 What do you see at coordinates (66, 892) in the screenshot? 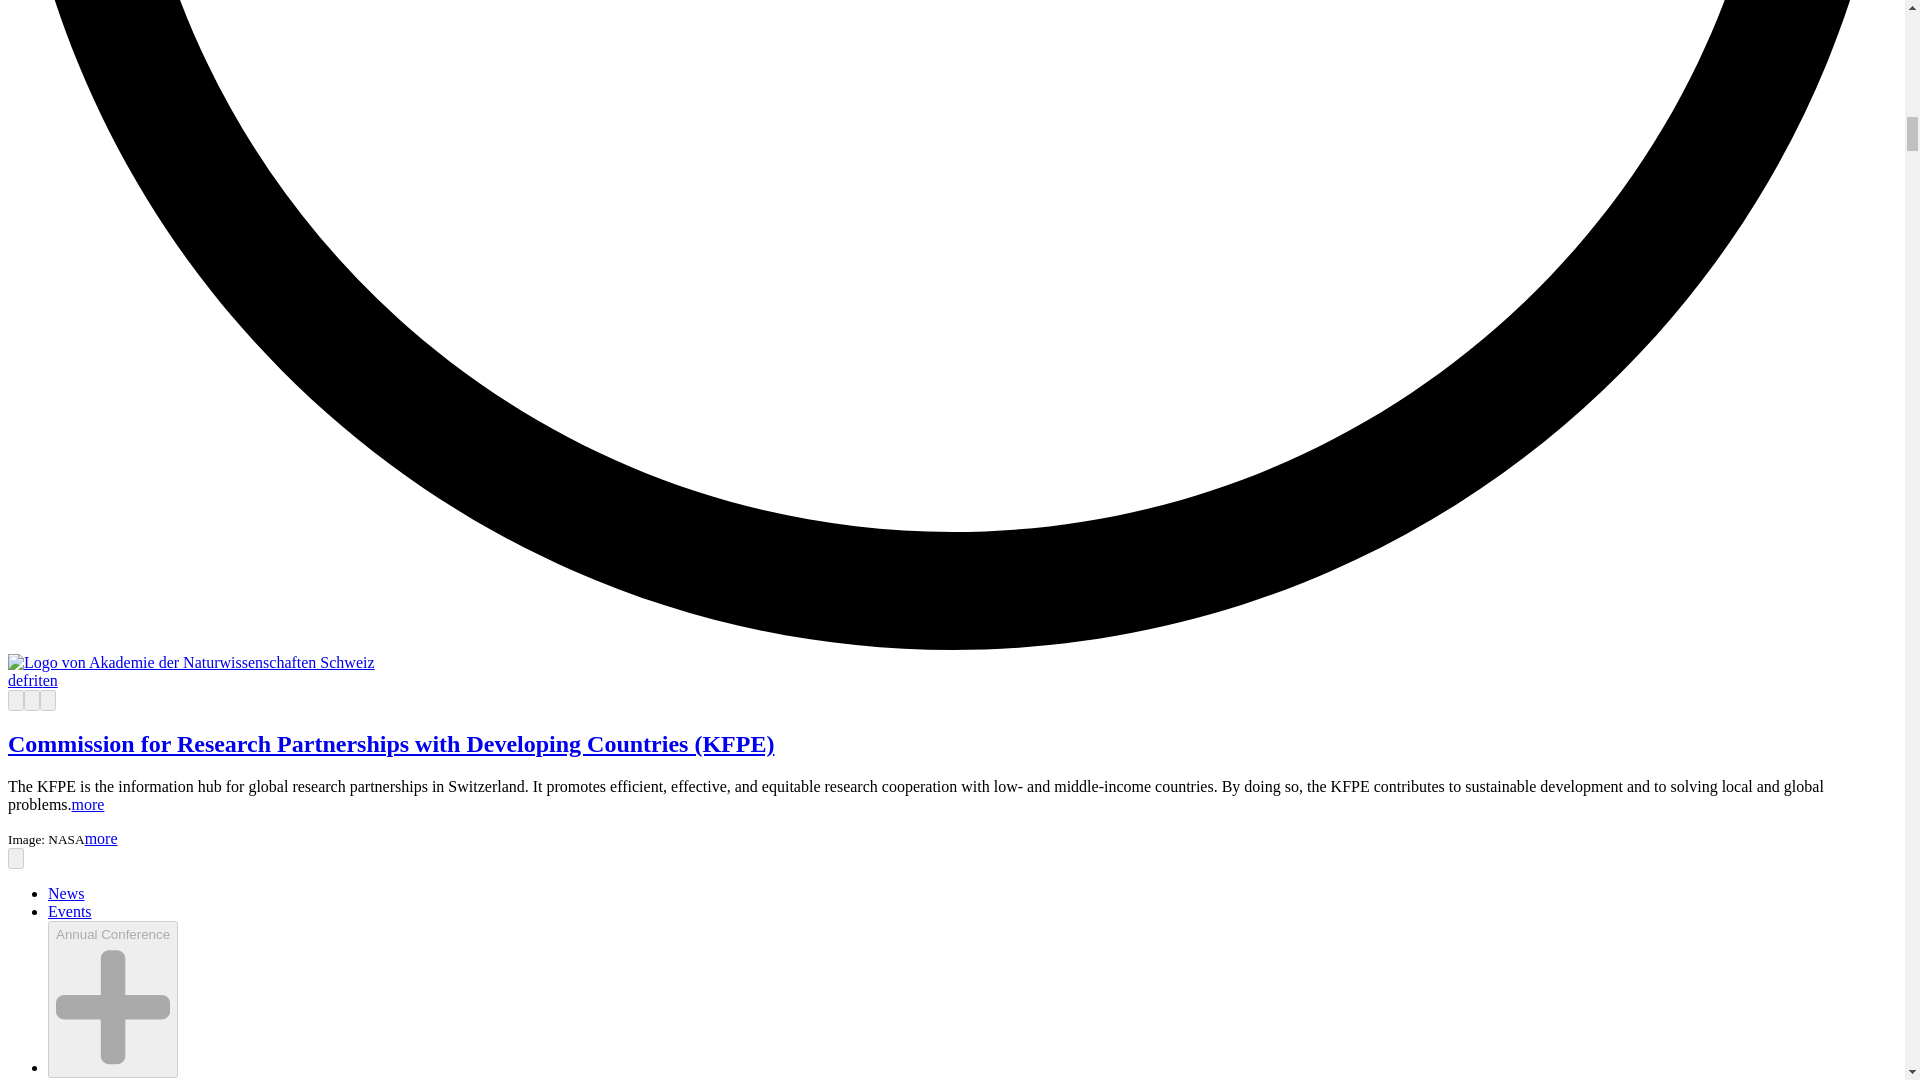
I see `News` at bounding box center [66, 892].